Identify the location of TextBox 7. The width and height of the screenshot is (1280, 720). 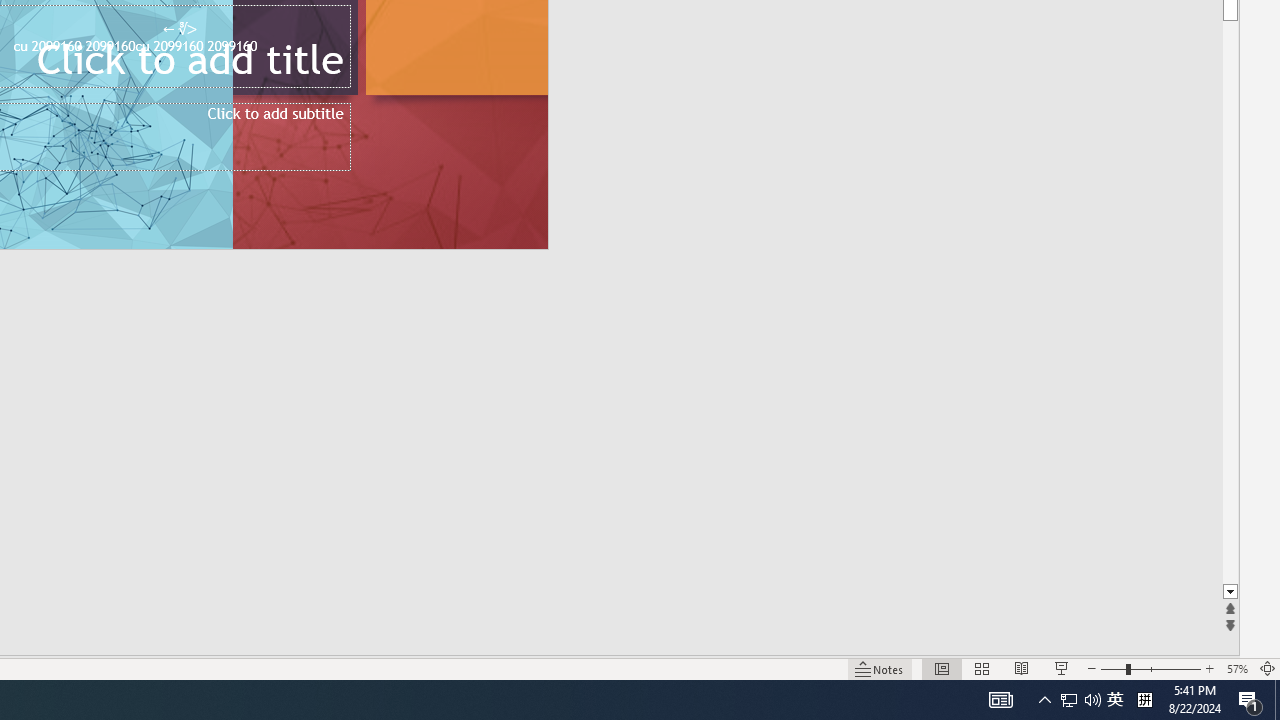
(179, 29).